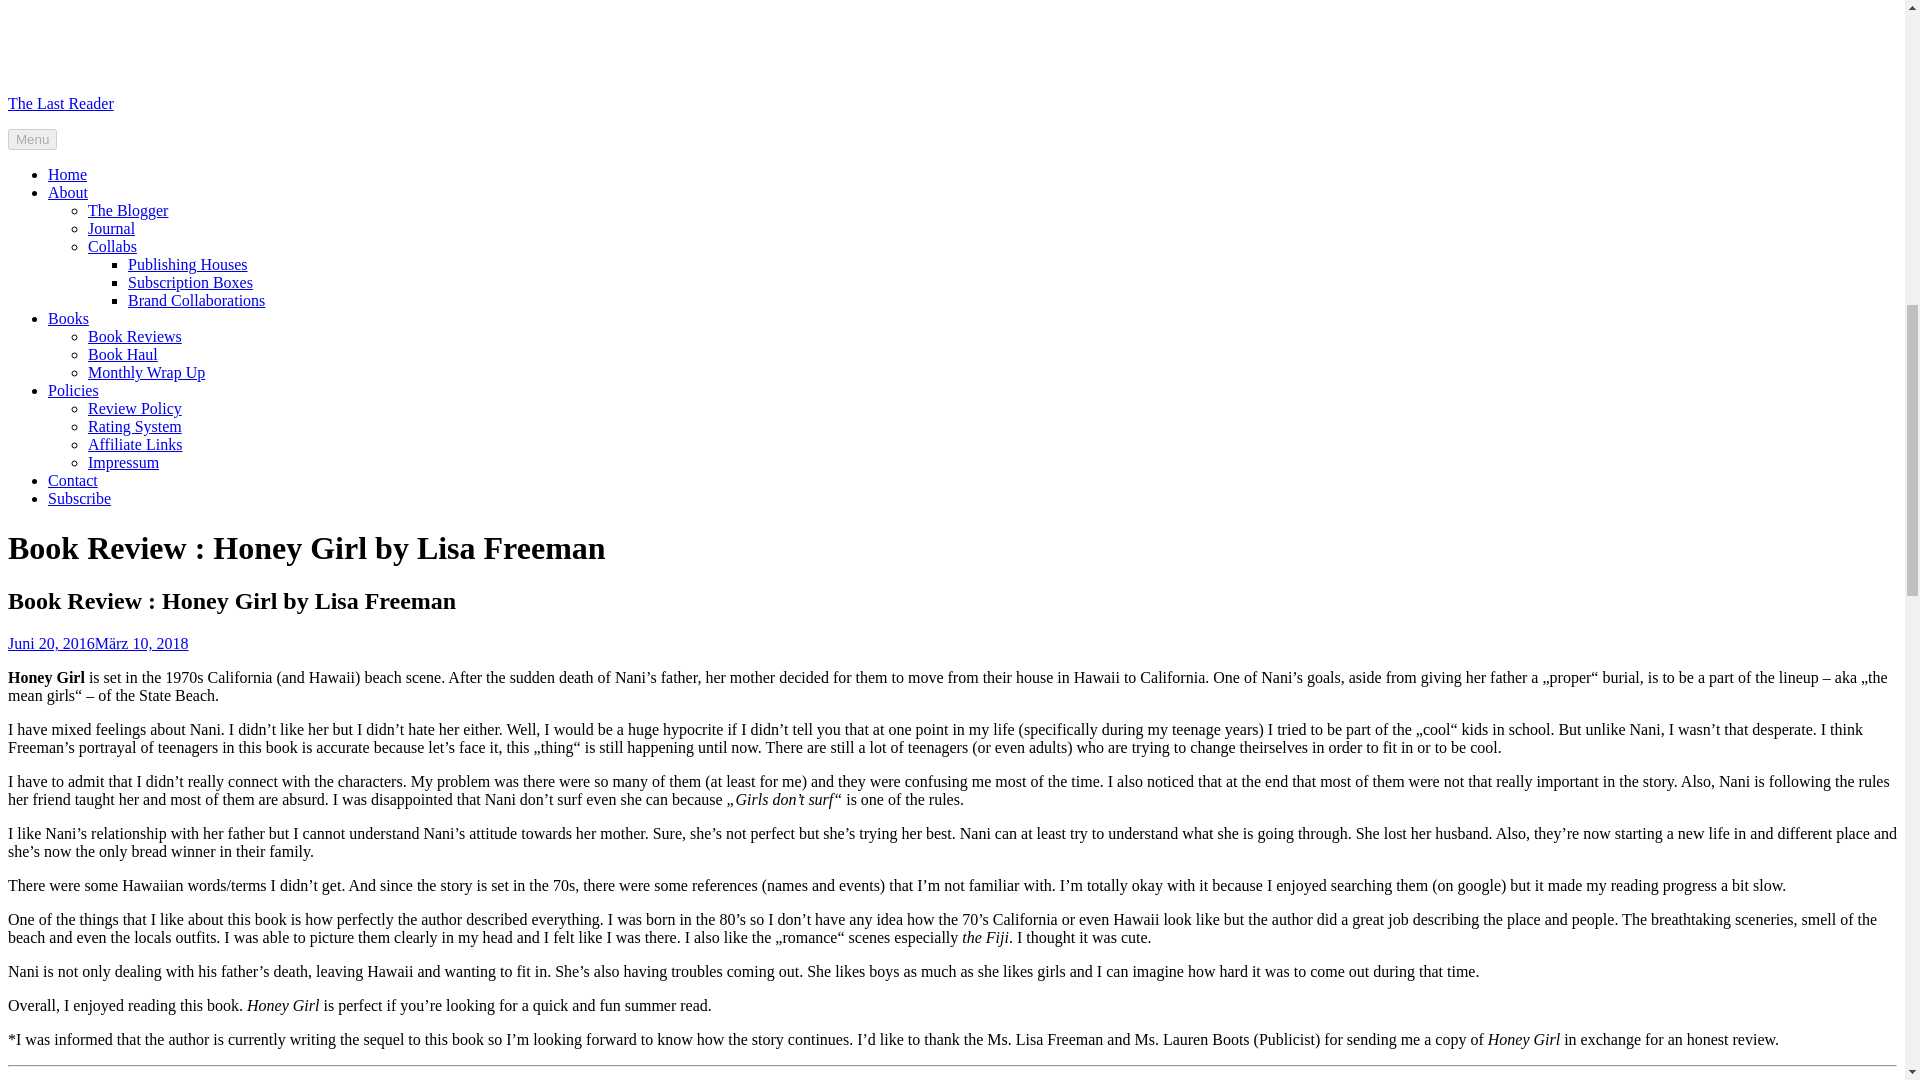 The image size is (1920, 1080). What do you see at coordinates (188, 264) in the screenshot?
I see `Publishing Houses` at bounding box center [188, 264].